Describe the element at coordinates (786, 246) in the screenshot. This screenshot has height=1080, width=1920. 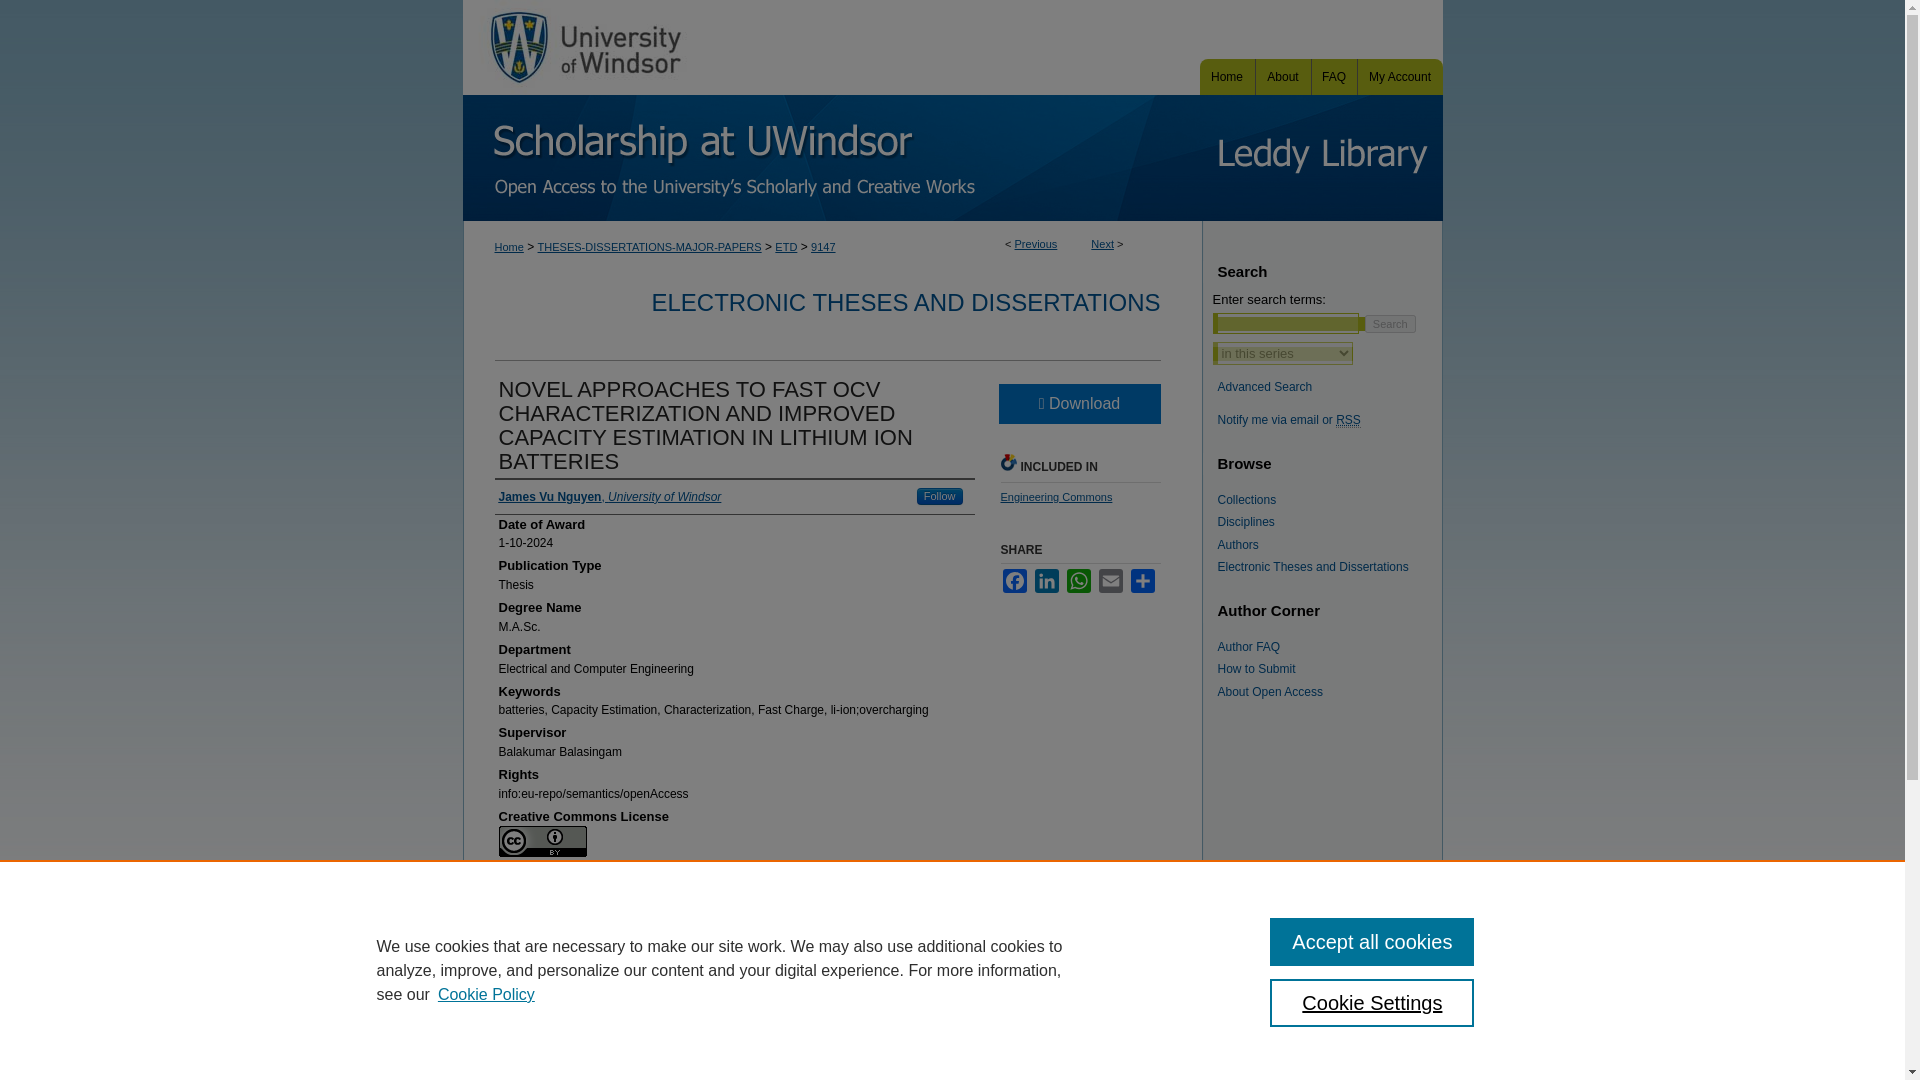
I see `ETD` at that location.